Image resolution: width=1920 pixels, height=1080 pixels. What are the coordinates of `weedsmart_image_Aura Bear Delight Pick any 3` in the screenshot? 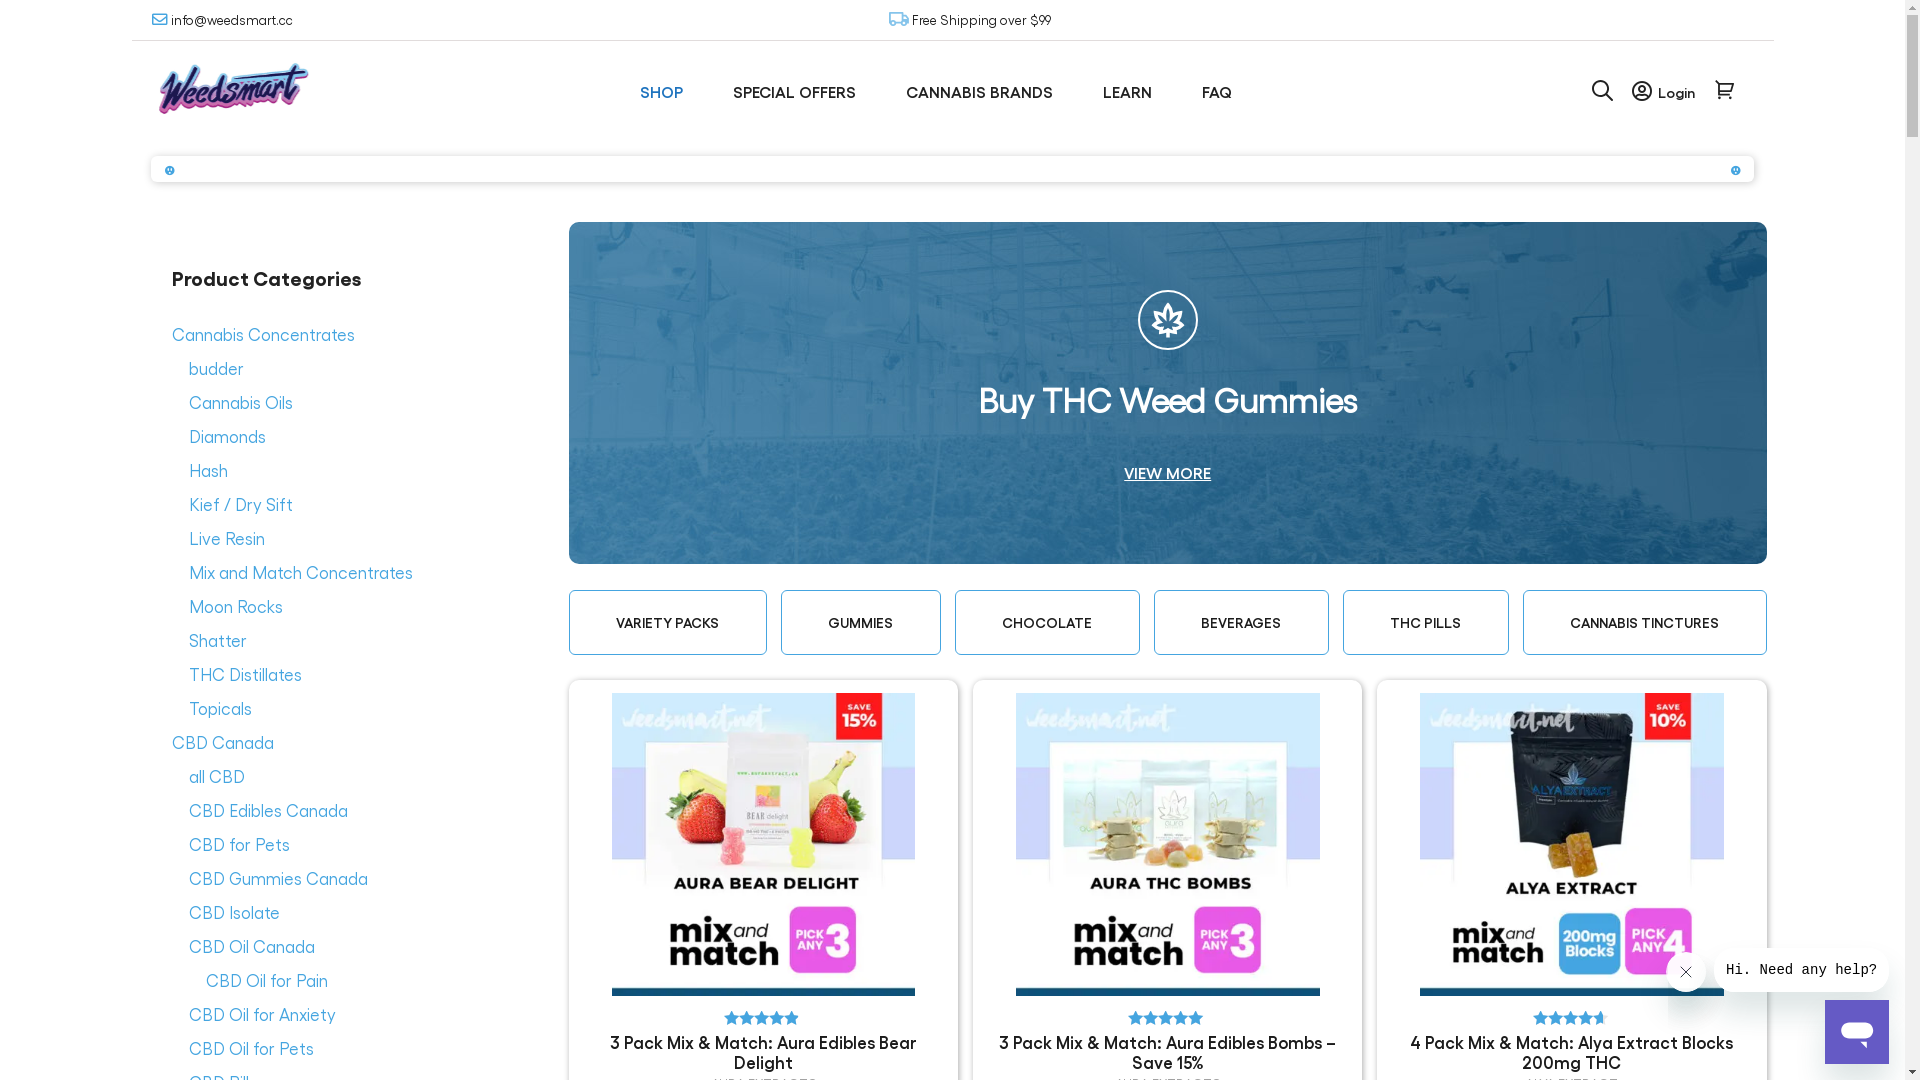 It's located at (764, 845).